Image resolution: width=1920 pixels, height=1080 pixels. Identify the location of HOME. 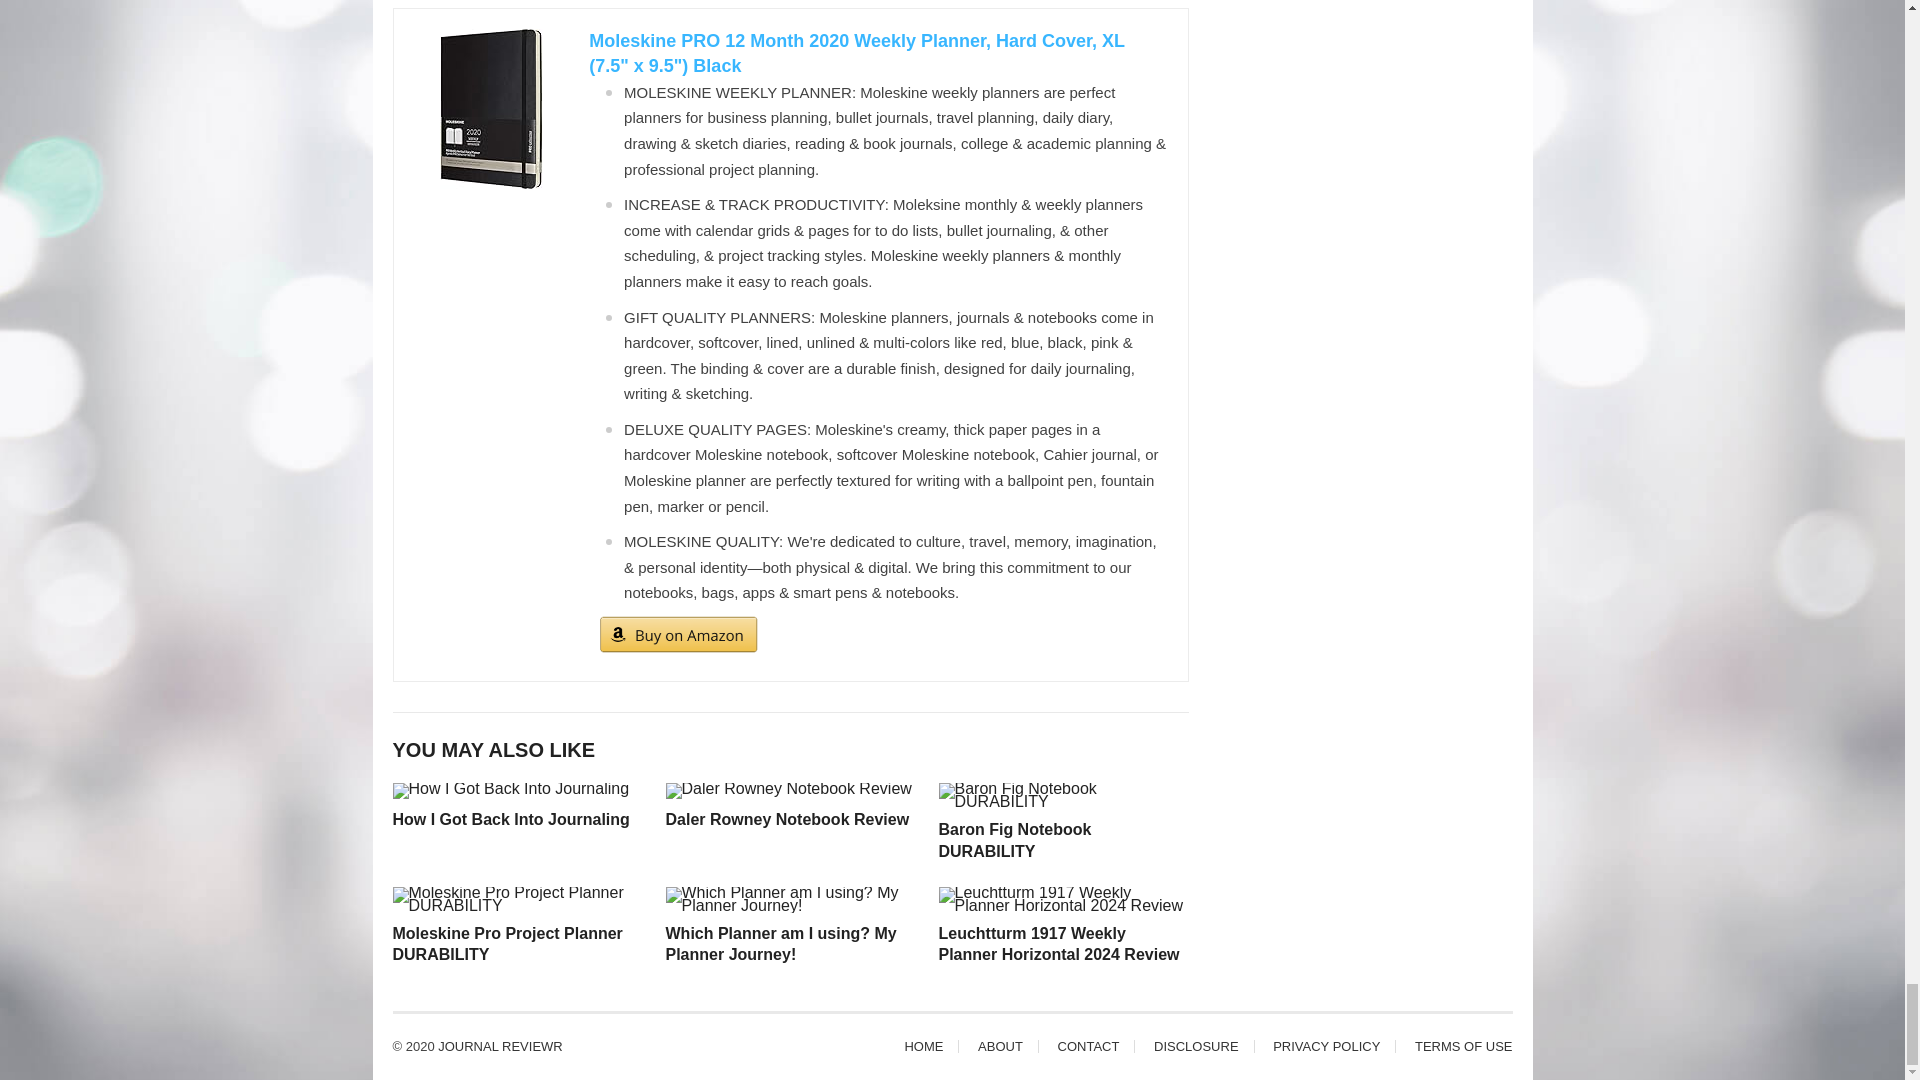
(923, 1046).